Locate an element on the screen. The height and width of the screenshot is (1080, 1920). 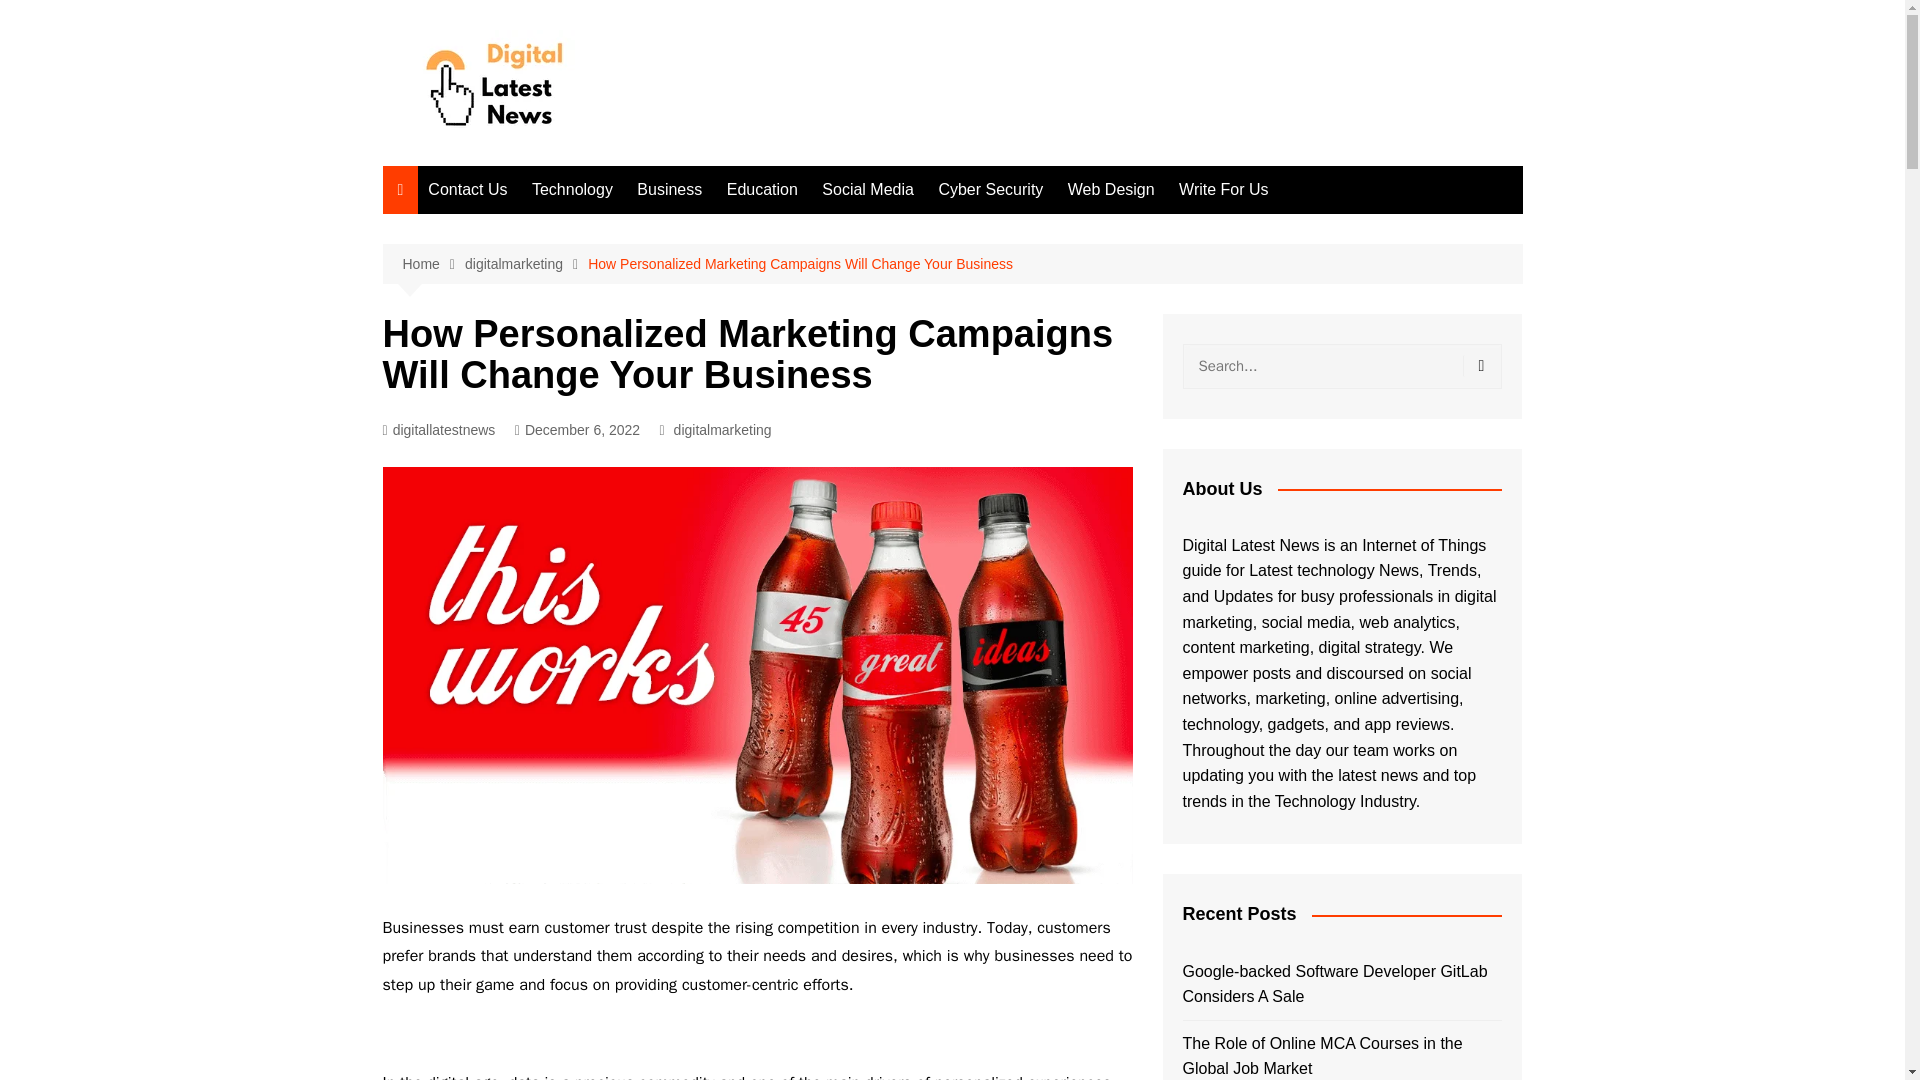
Education is located at coordinates (762, 190).